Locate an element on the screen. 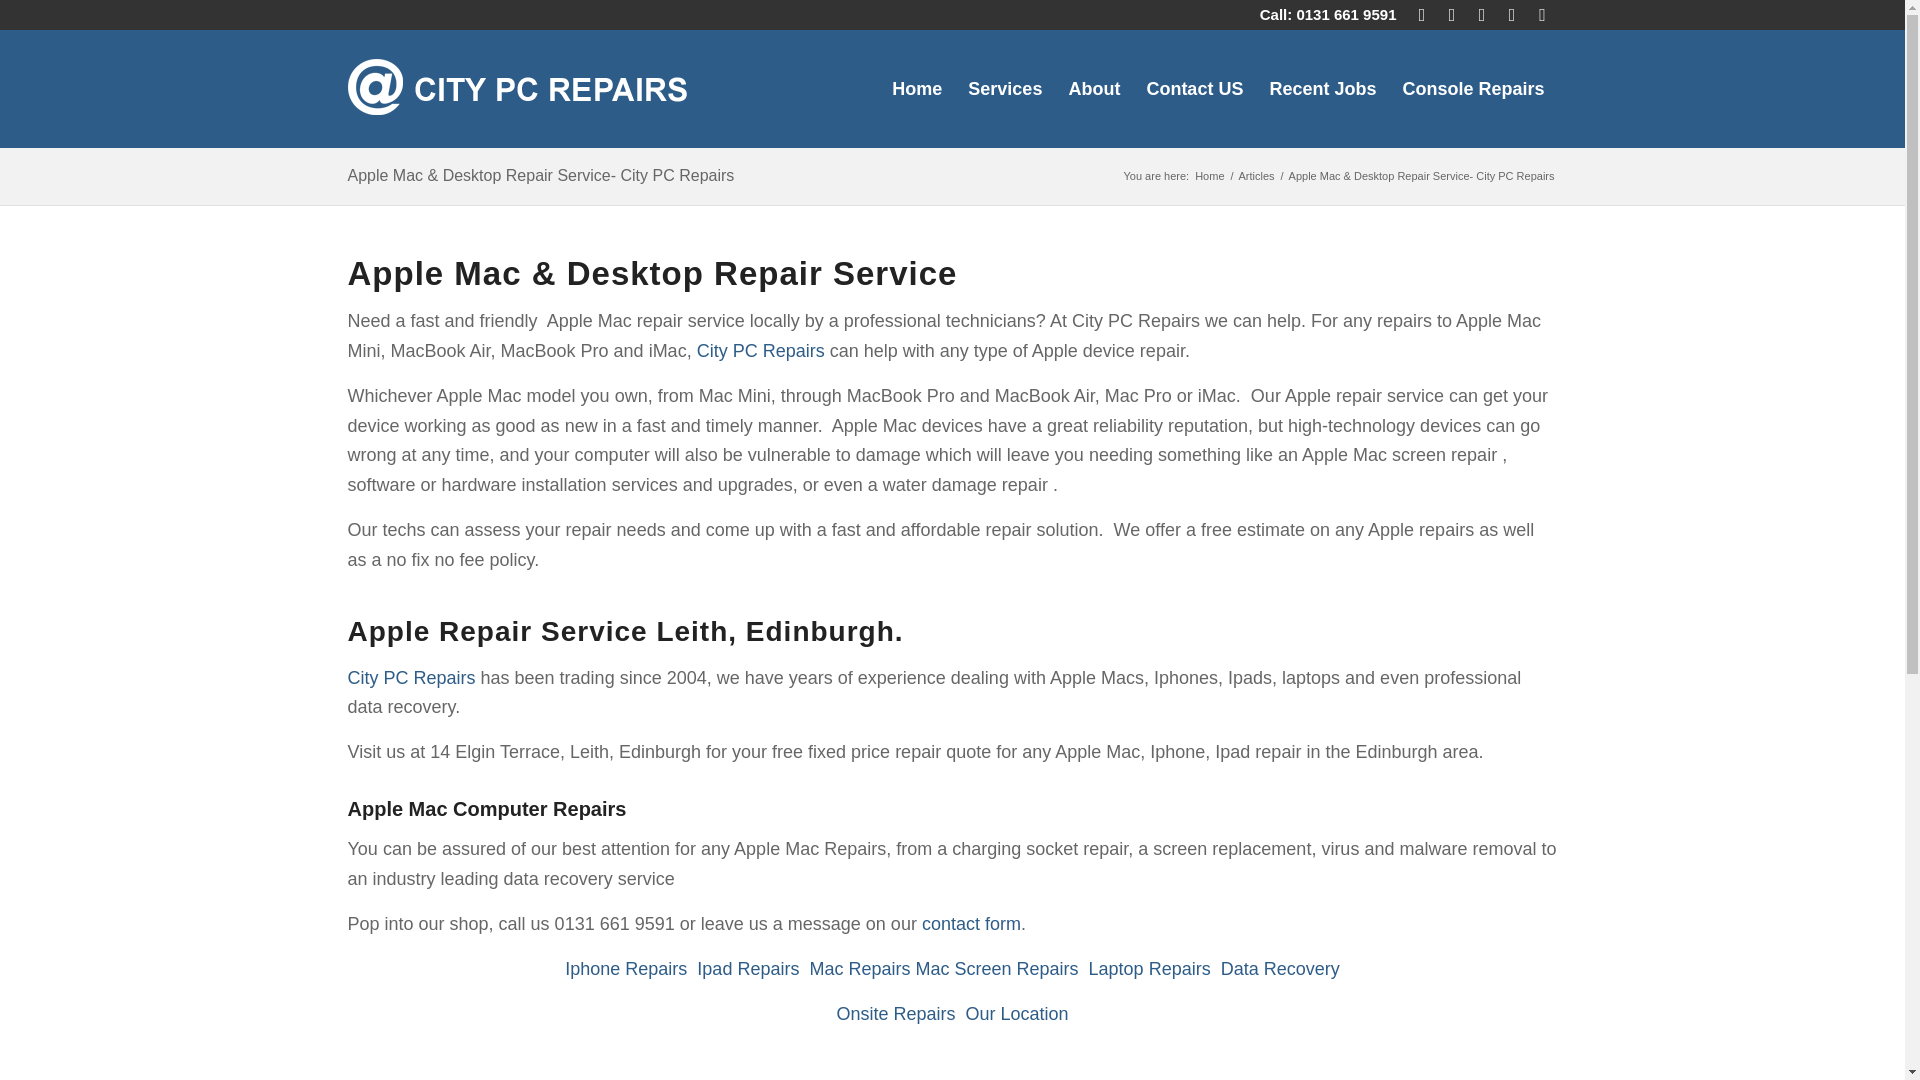  Facebook is located at coordinates (1482, 15).